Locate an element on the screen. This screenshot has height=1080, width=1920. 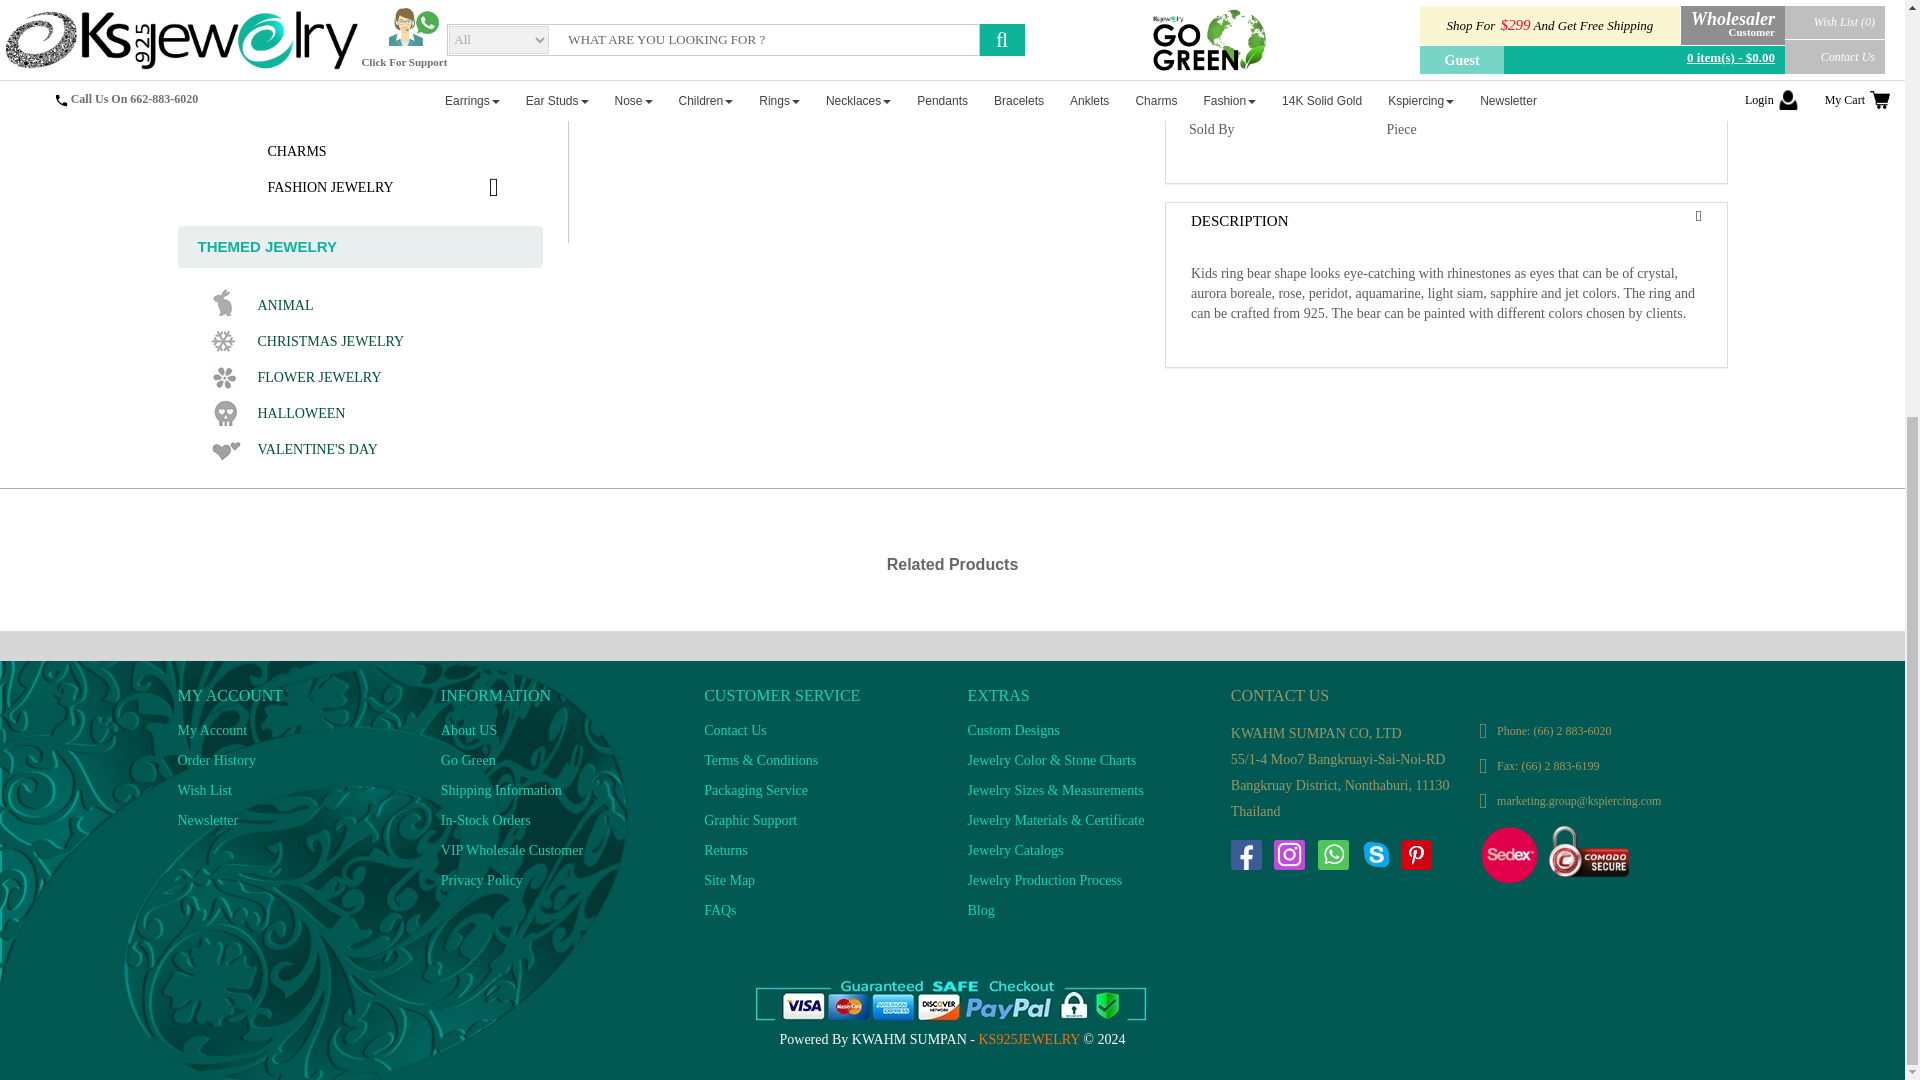
Follow us on Facebook is located at coordinates (1246, 855).